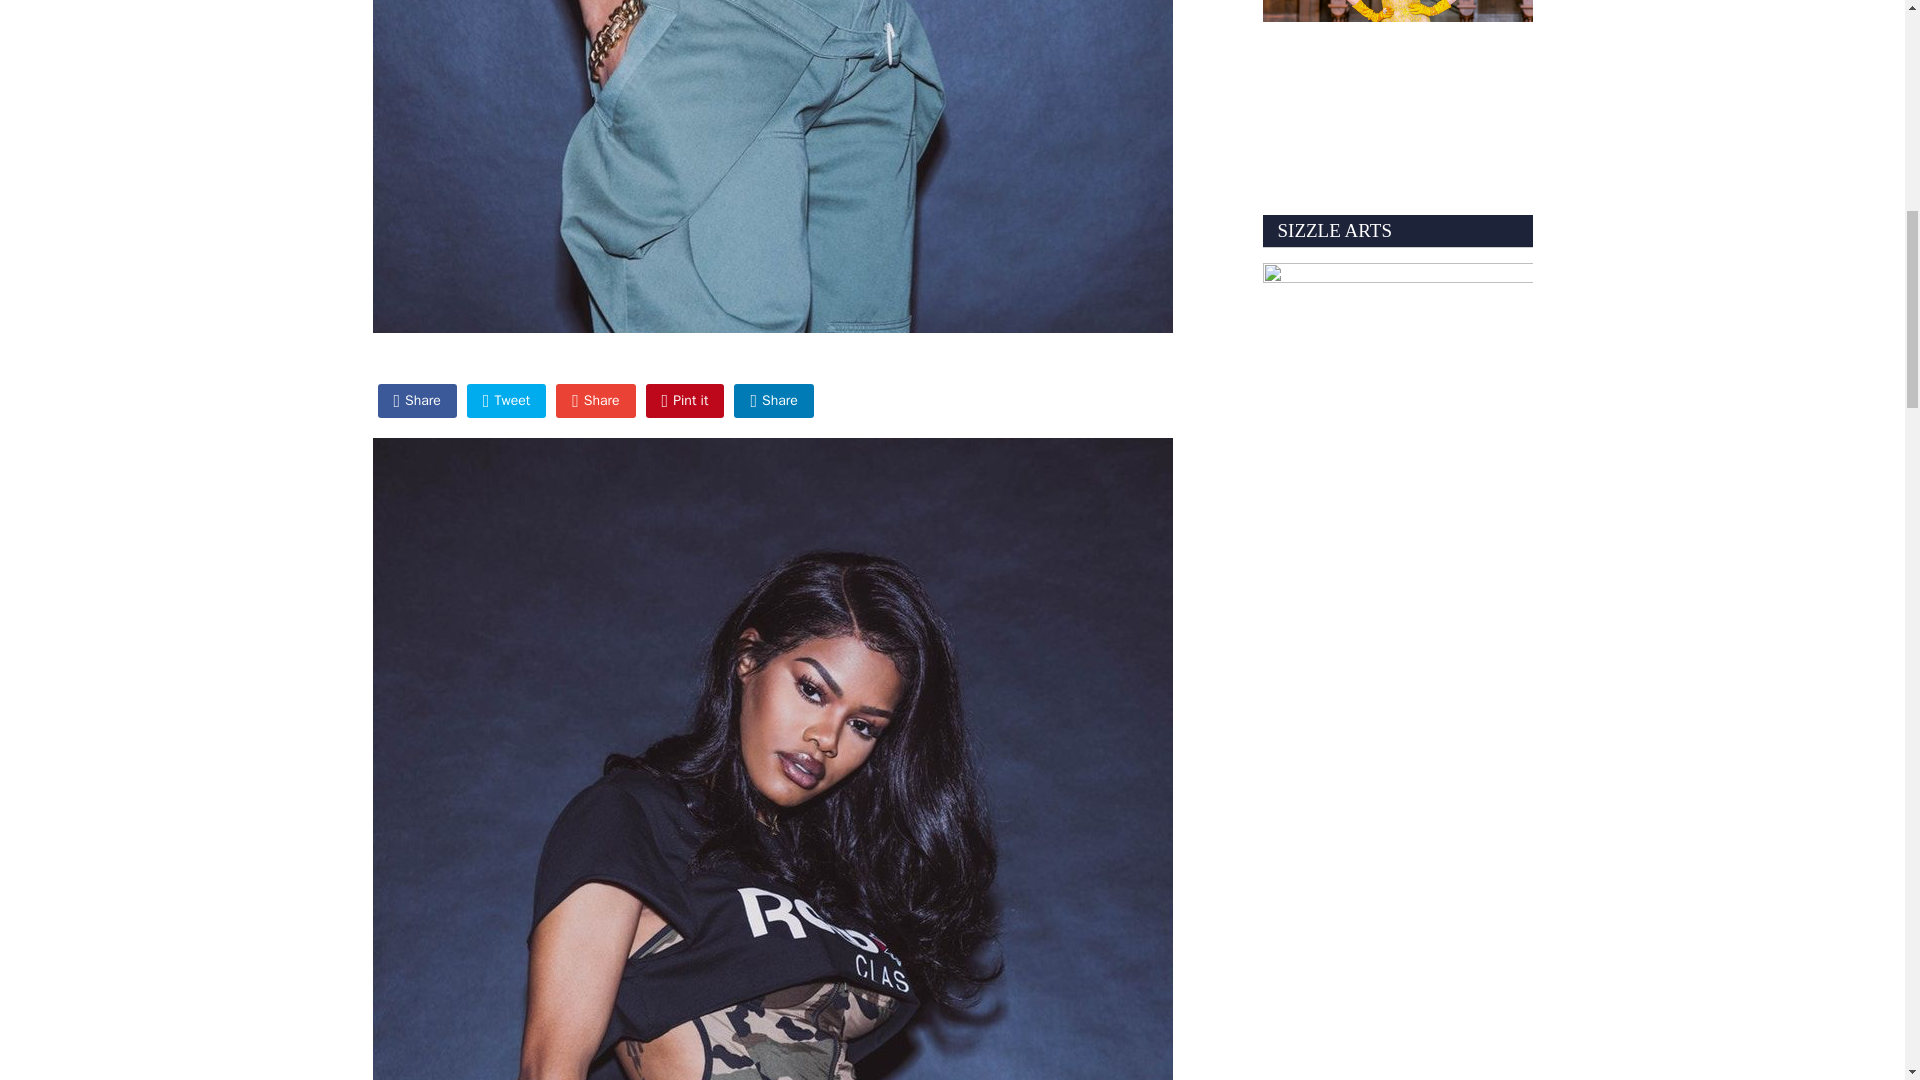 The width and height of the screenshot is (1920, 1080). I want to click on Share, so click(596, 400).